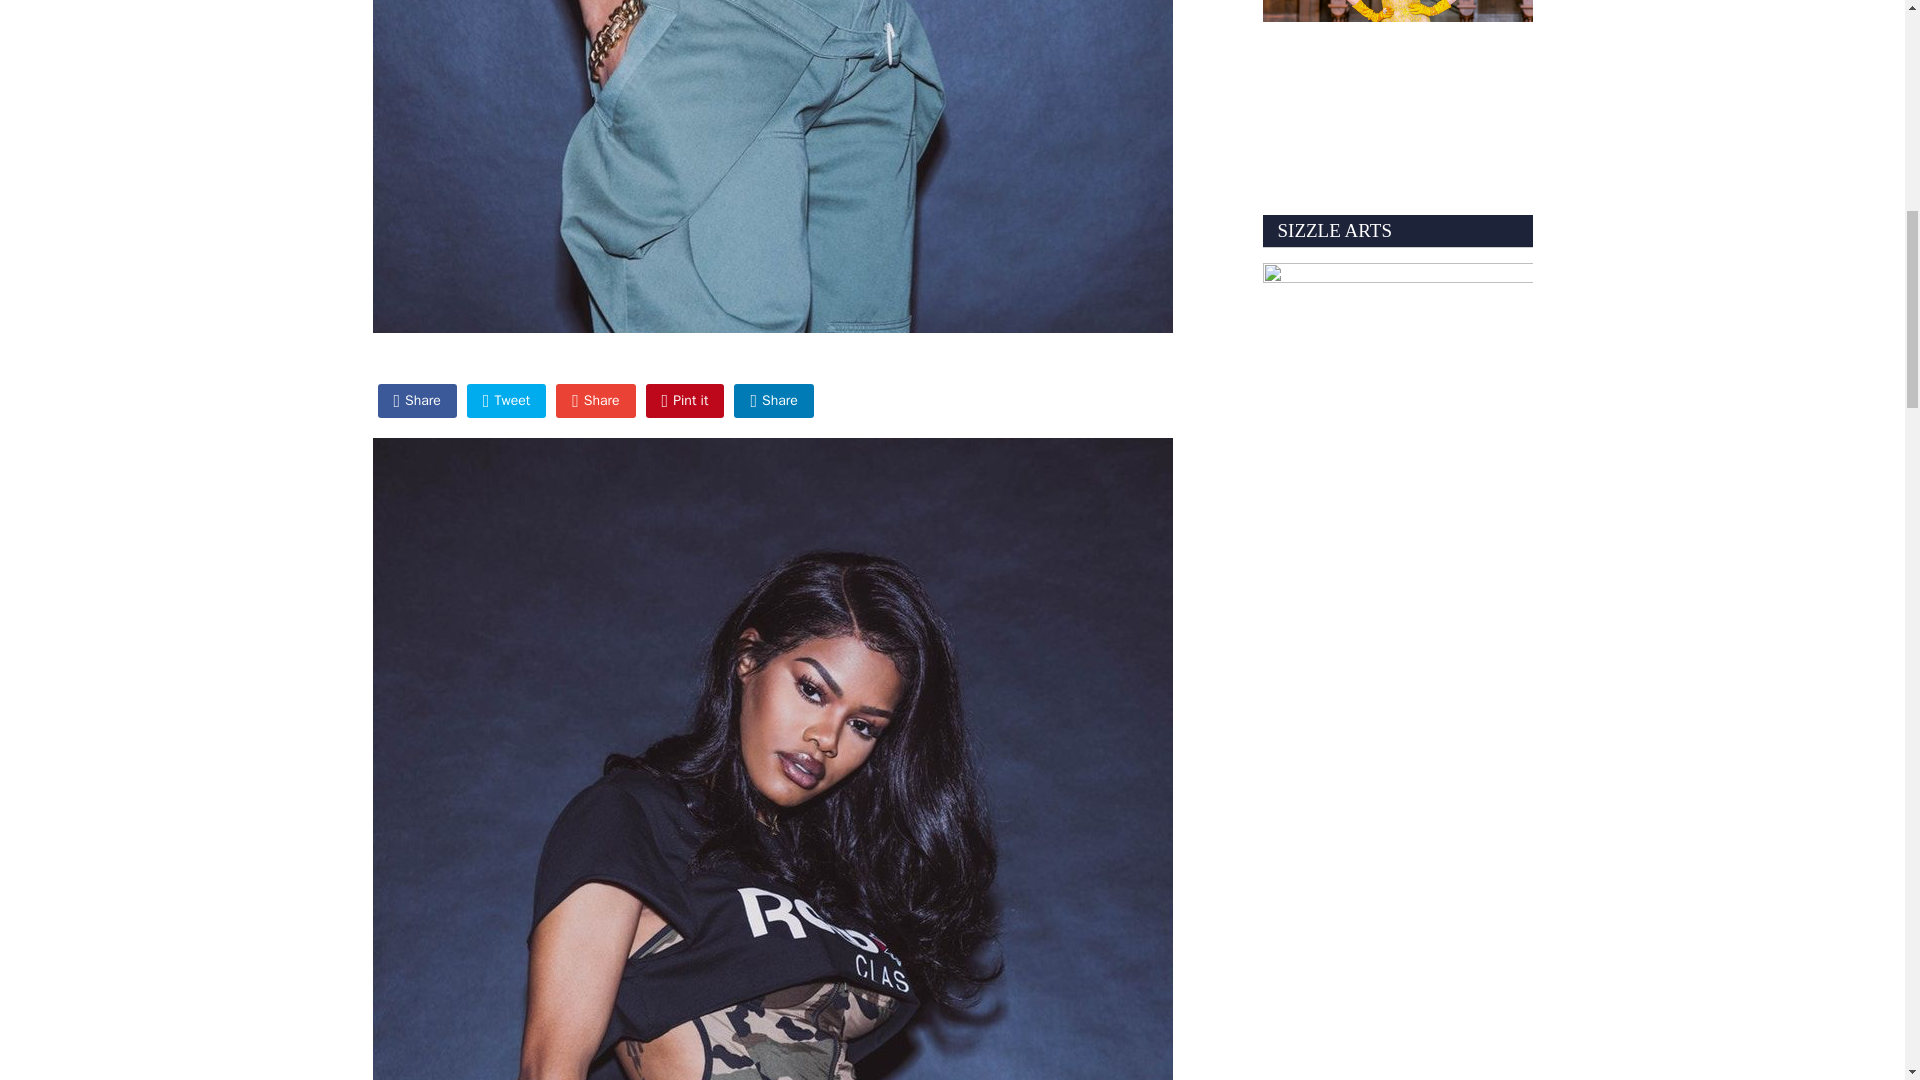 The width and height of the screenshot is (1920, 1080). I want to click on Share, so click(596, 400).